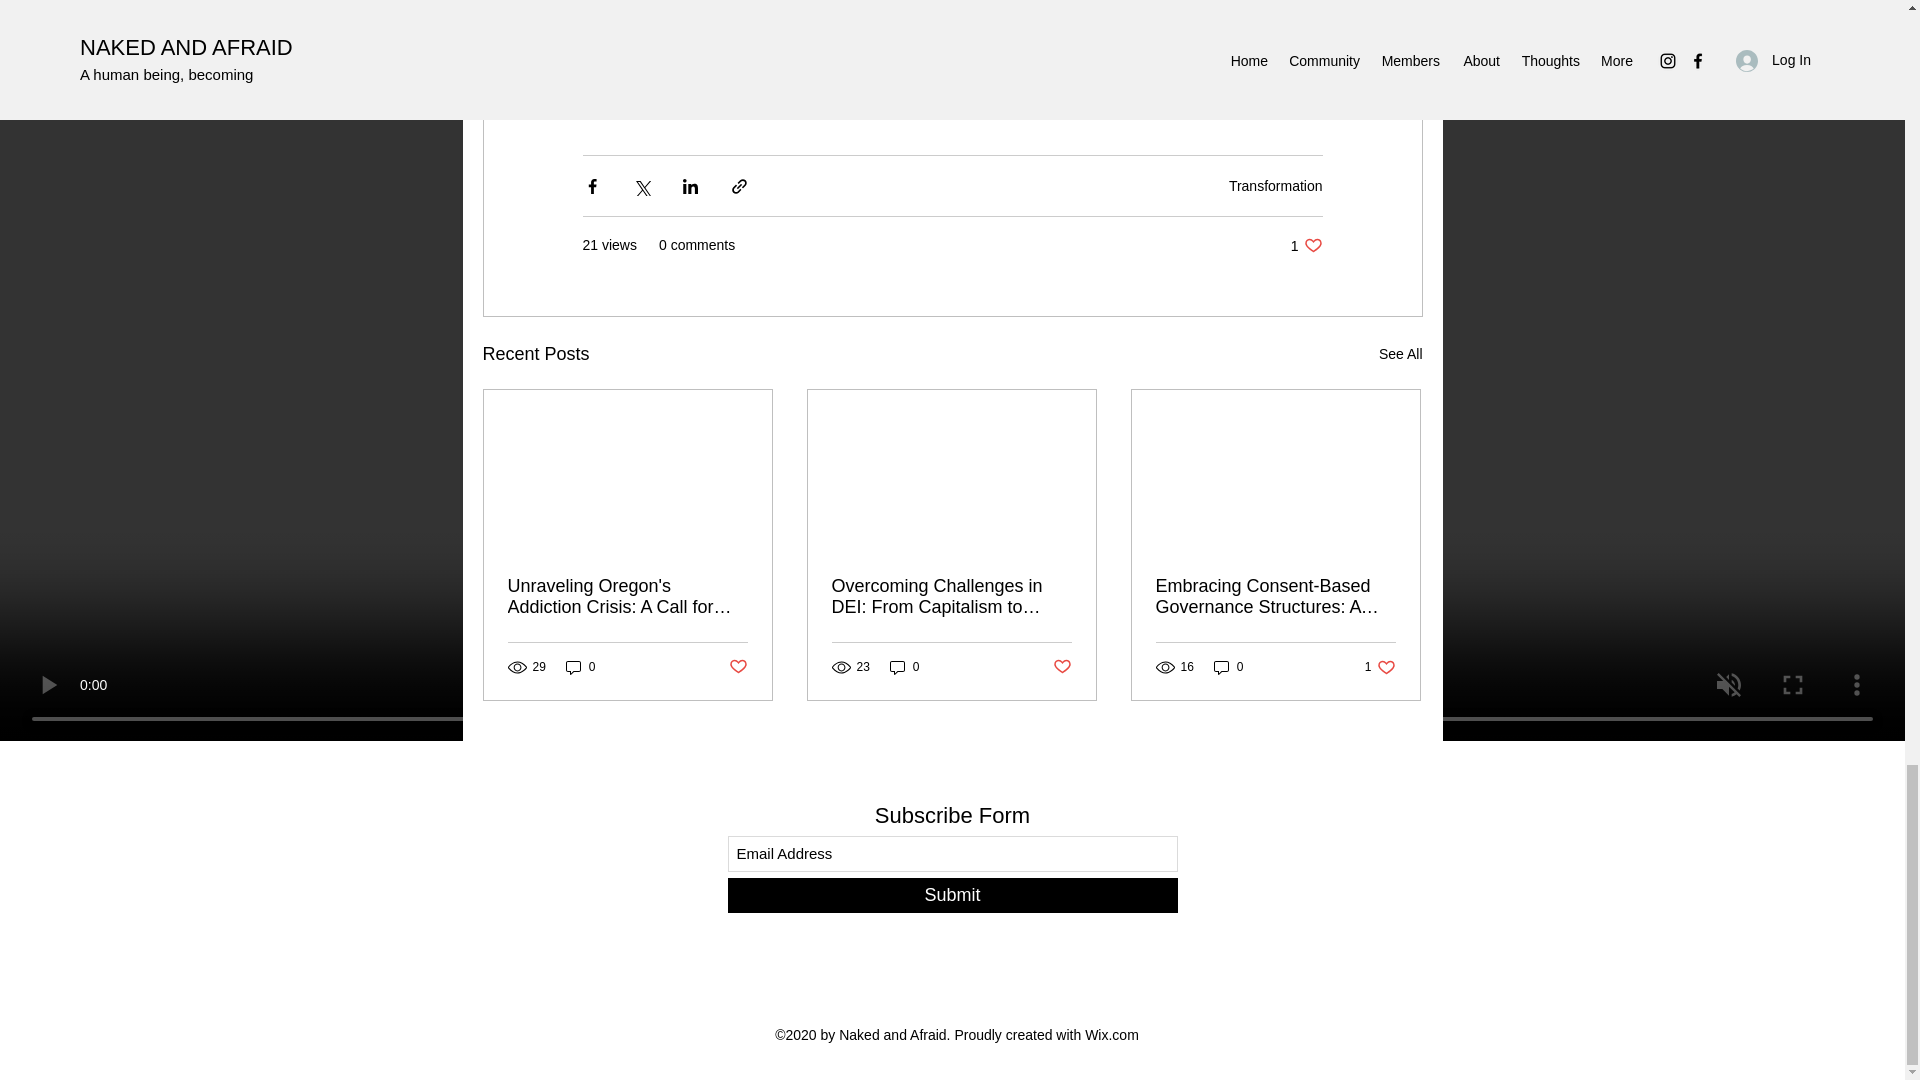 This screenshot has width=1920, height=1080. What do you see at coordinates (580, 667) in the screenshot?
I see `0` at bounding box center [580, 667].